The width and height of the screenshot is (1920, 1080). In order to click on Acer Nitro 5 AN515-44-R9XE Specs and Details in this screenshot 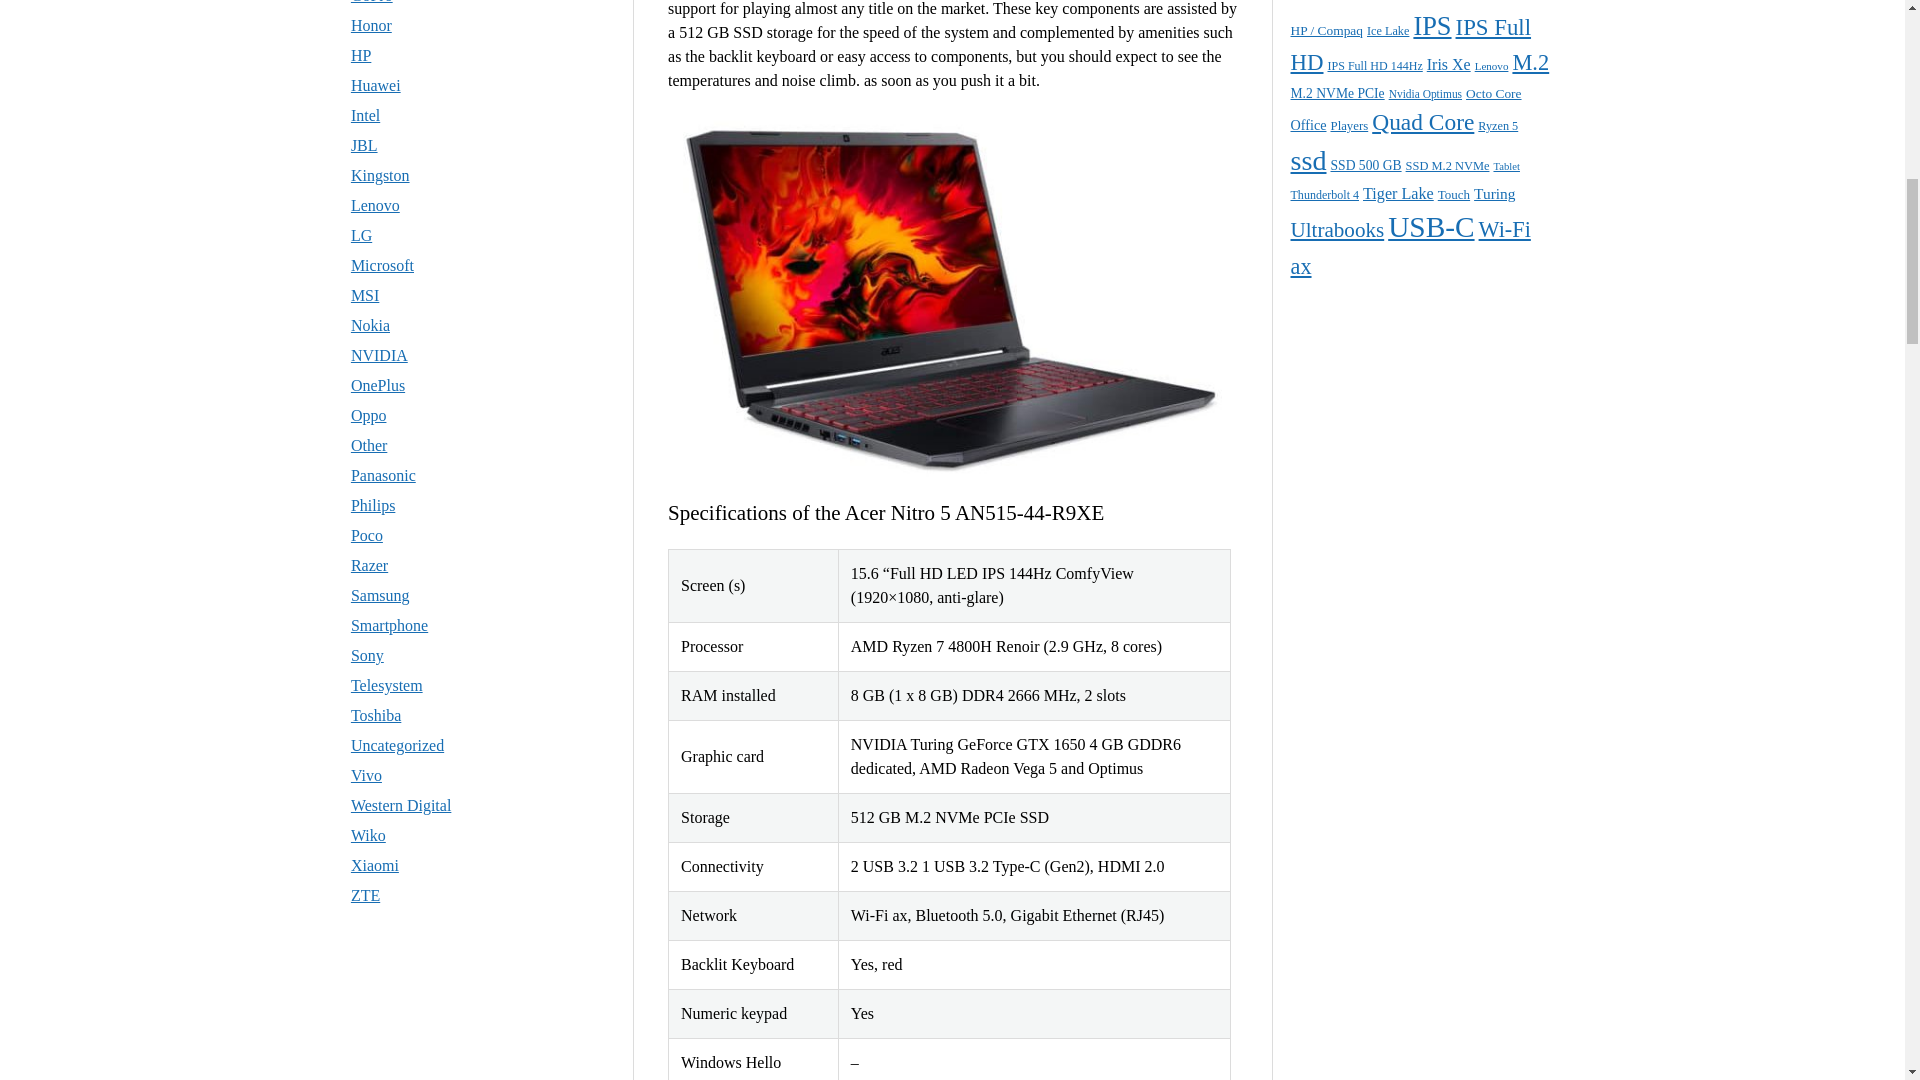, I will do `click(952, 296)`.